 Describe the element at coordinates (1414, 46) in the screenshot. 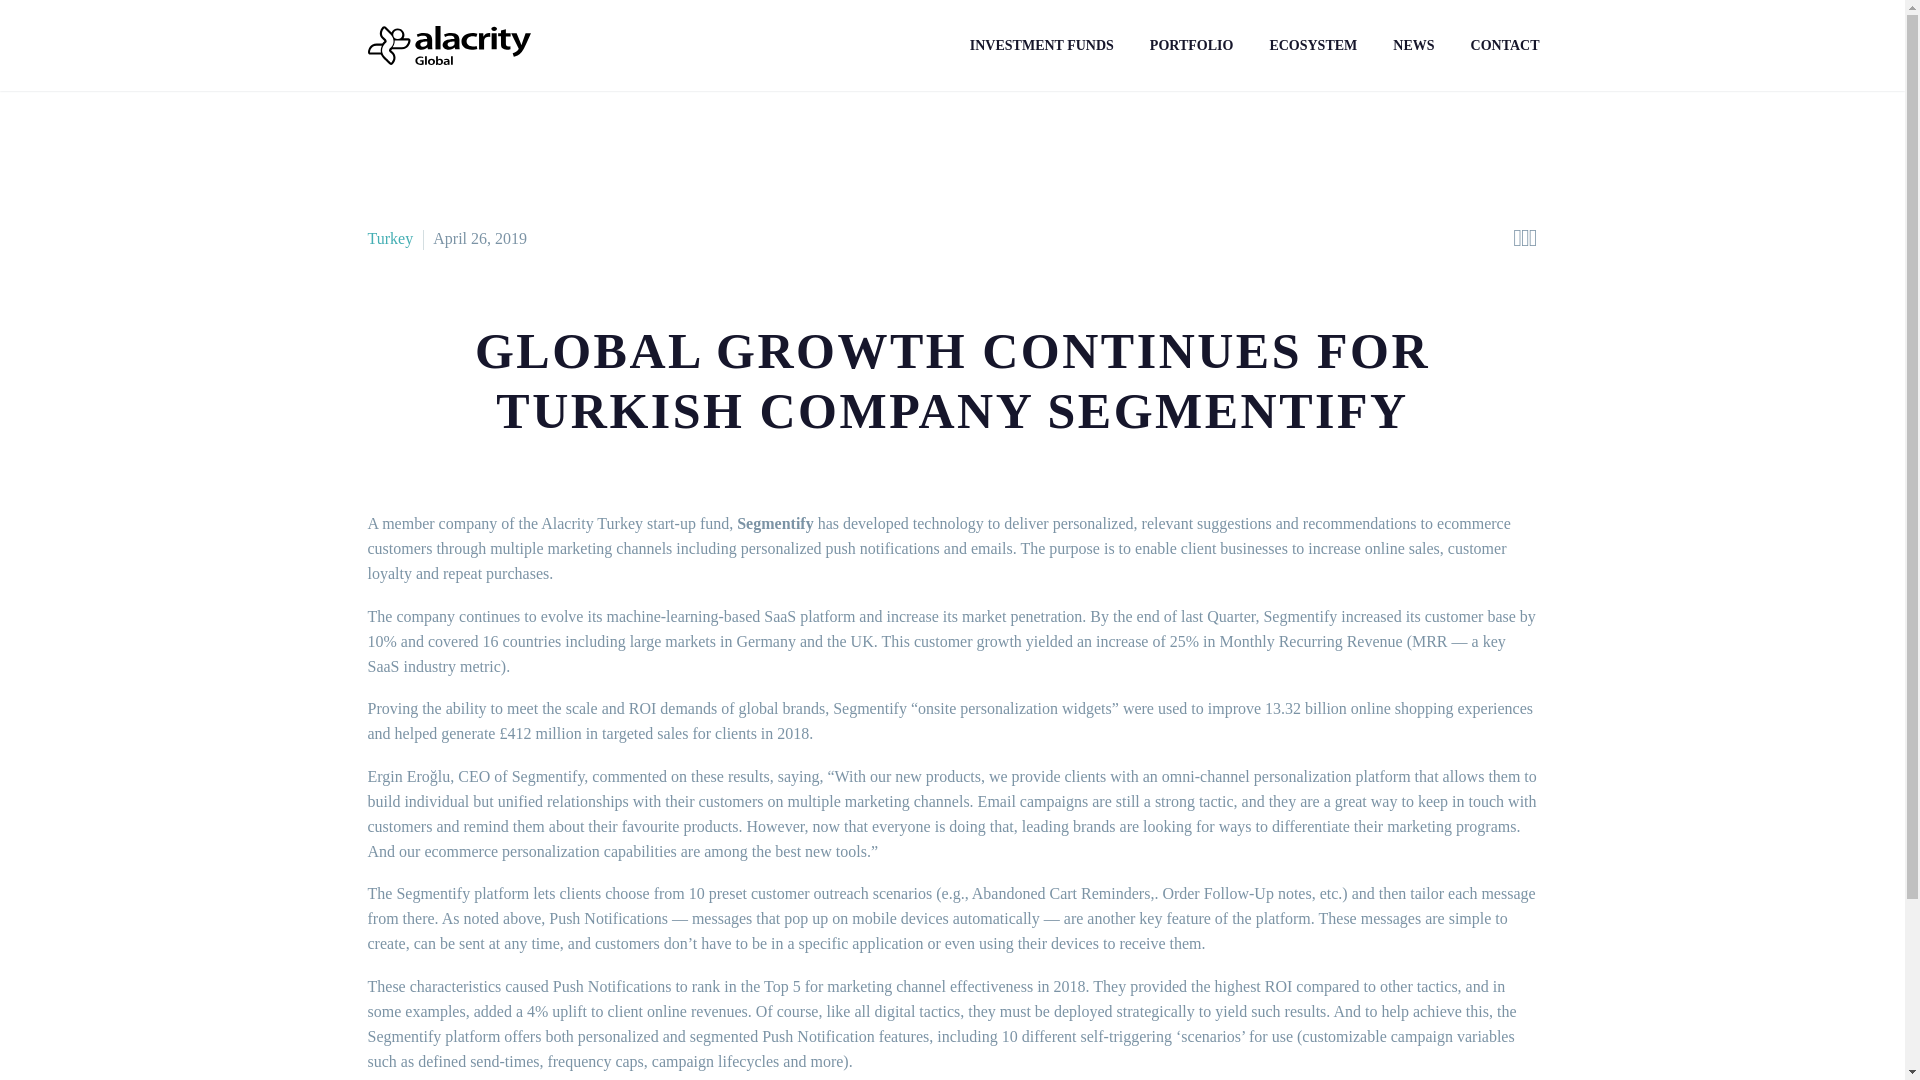

I see `NEWS` at that location.